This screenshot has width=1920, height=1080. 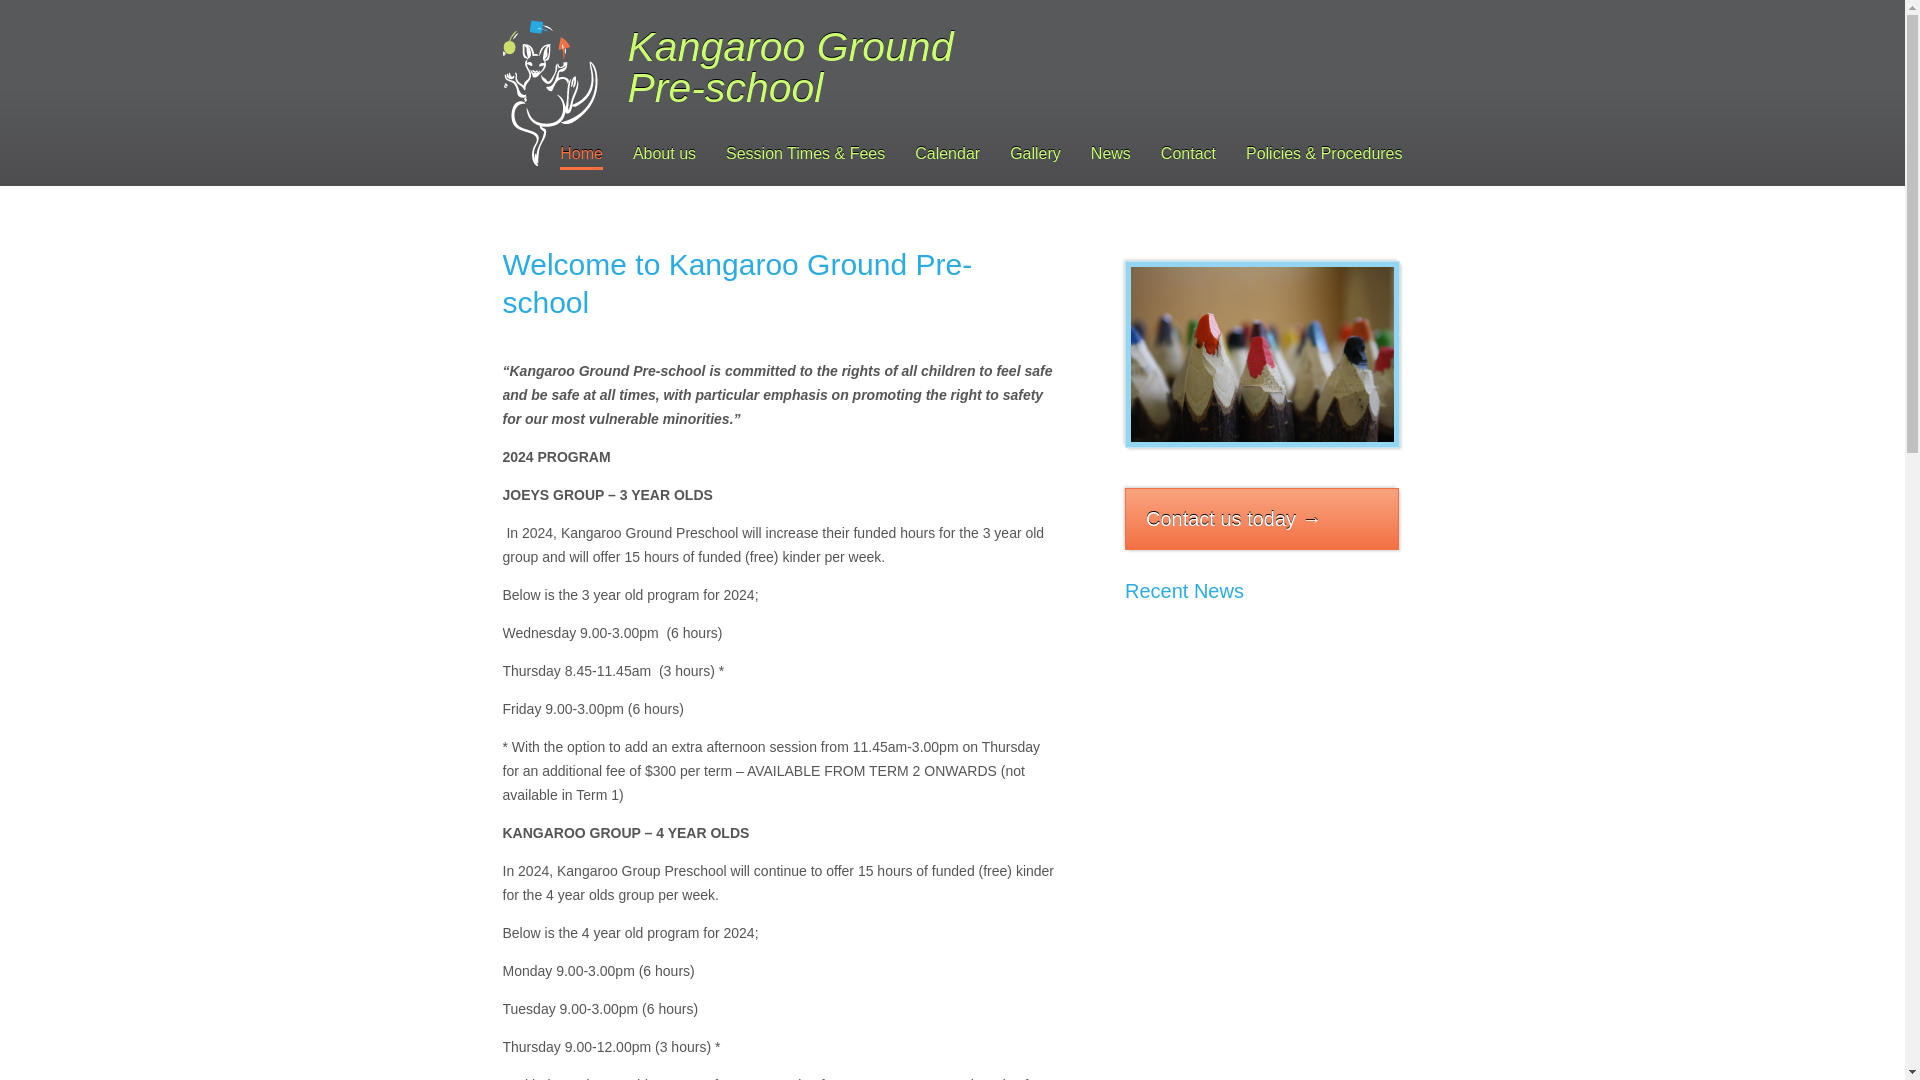 I want to click on Kangaroo Ground Pre-school, so click(x=1262, y=354).